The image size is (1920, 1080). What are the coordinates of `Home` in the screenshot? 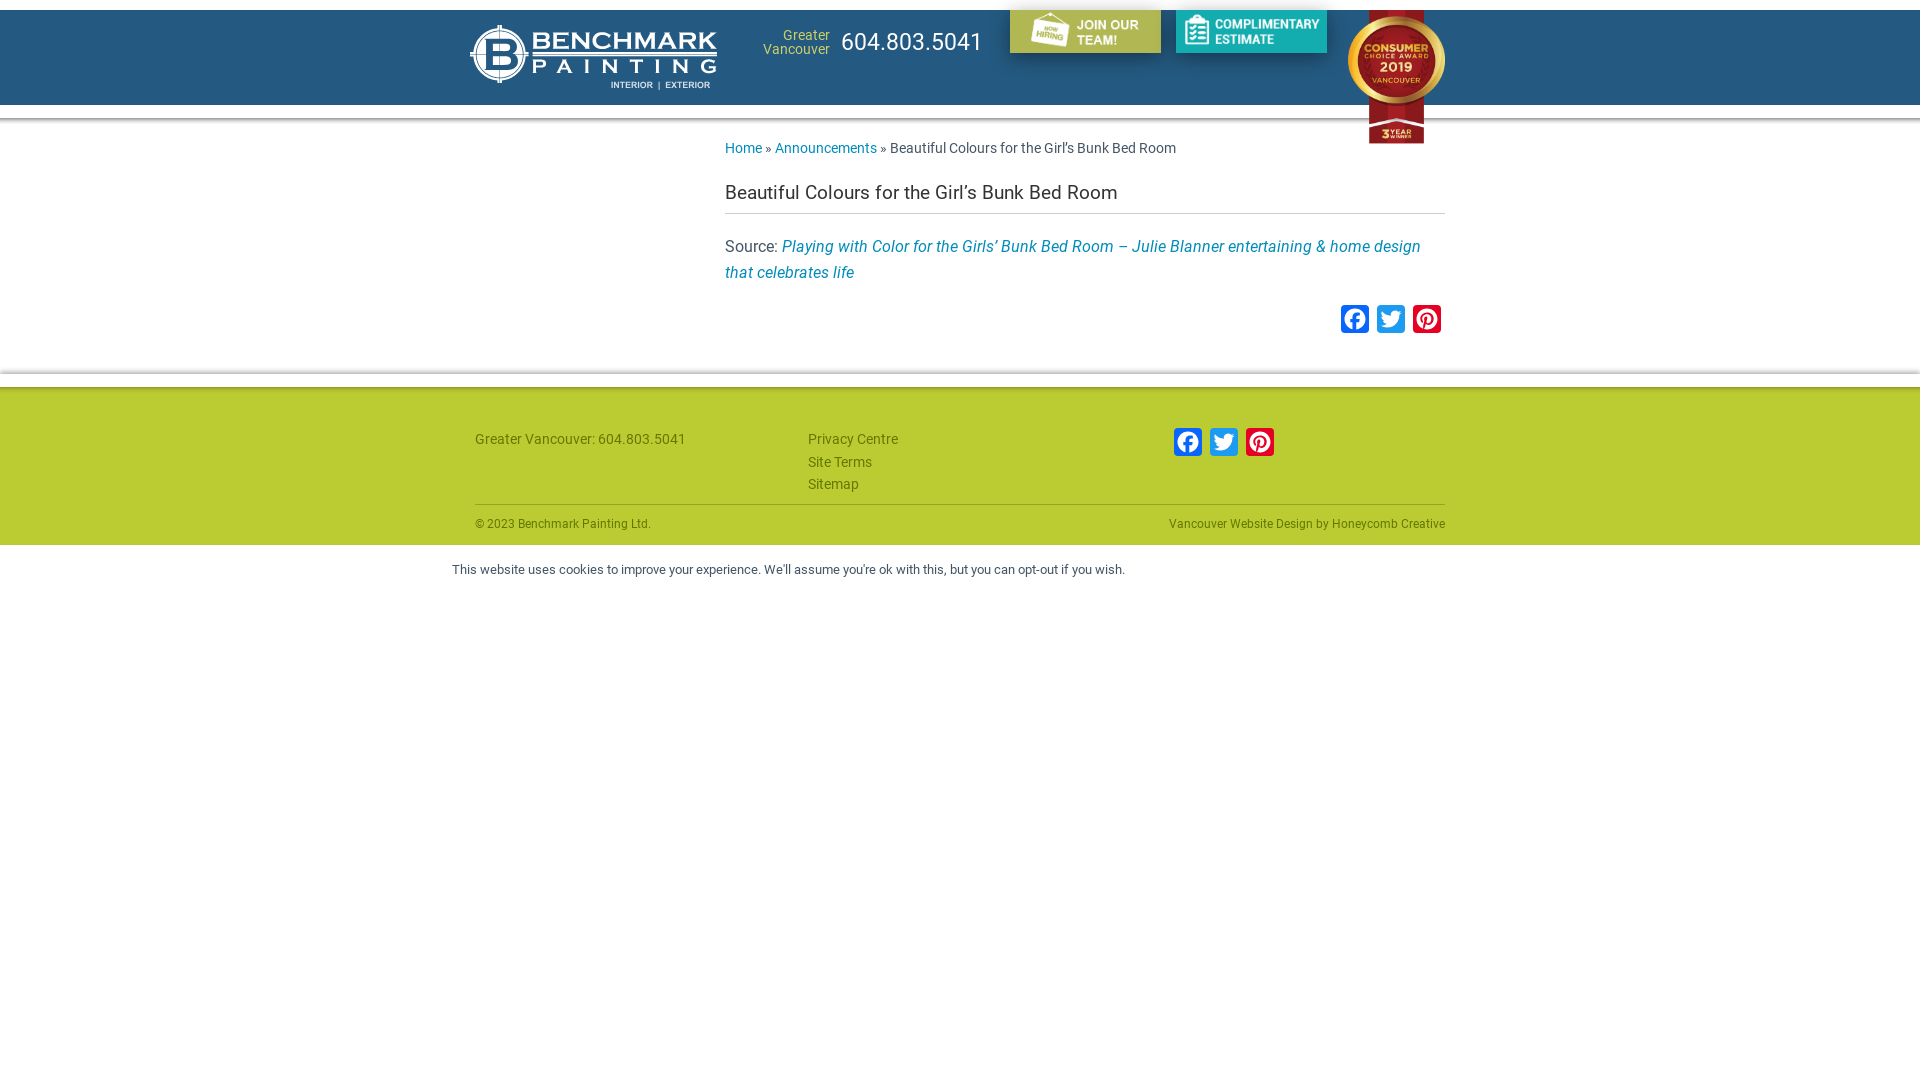 It's located at (744, 148).